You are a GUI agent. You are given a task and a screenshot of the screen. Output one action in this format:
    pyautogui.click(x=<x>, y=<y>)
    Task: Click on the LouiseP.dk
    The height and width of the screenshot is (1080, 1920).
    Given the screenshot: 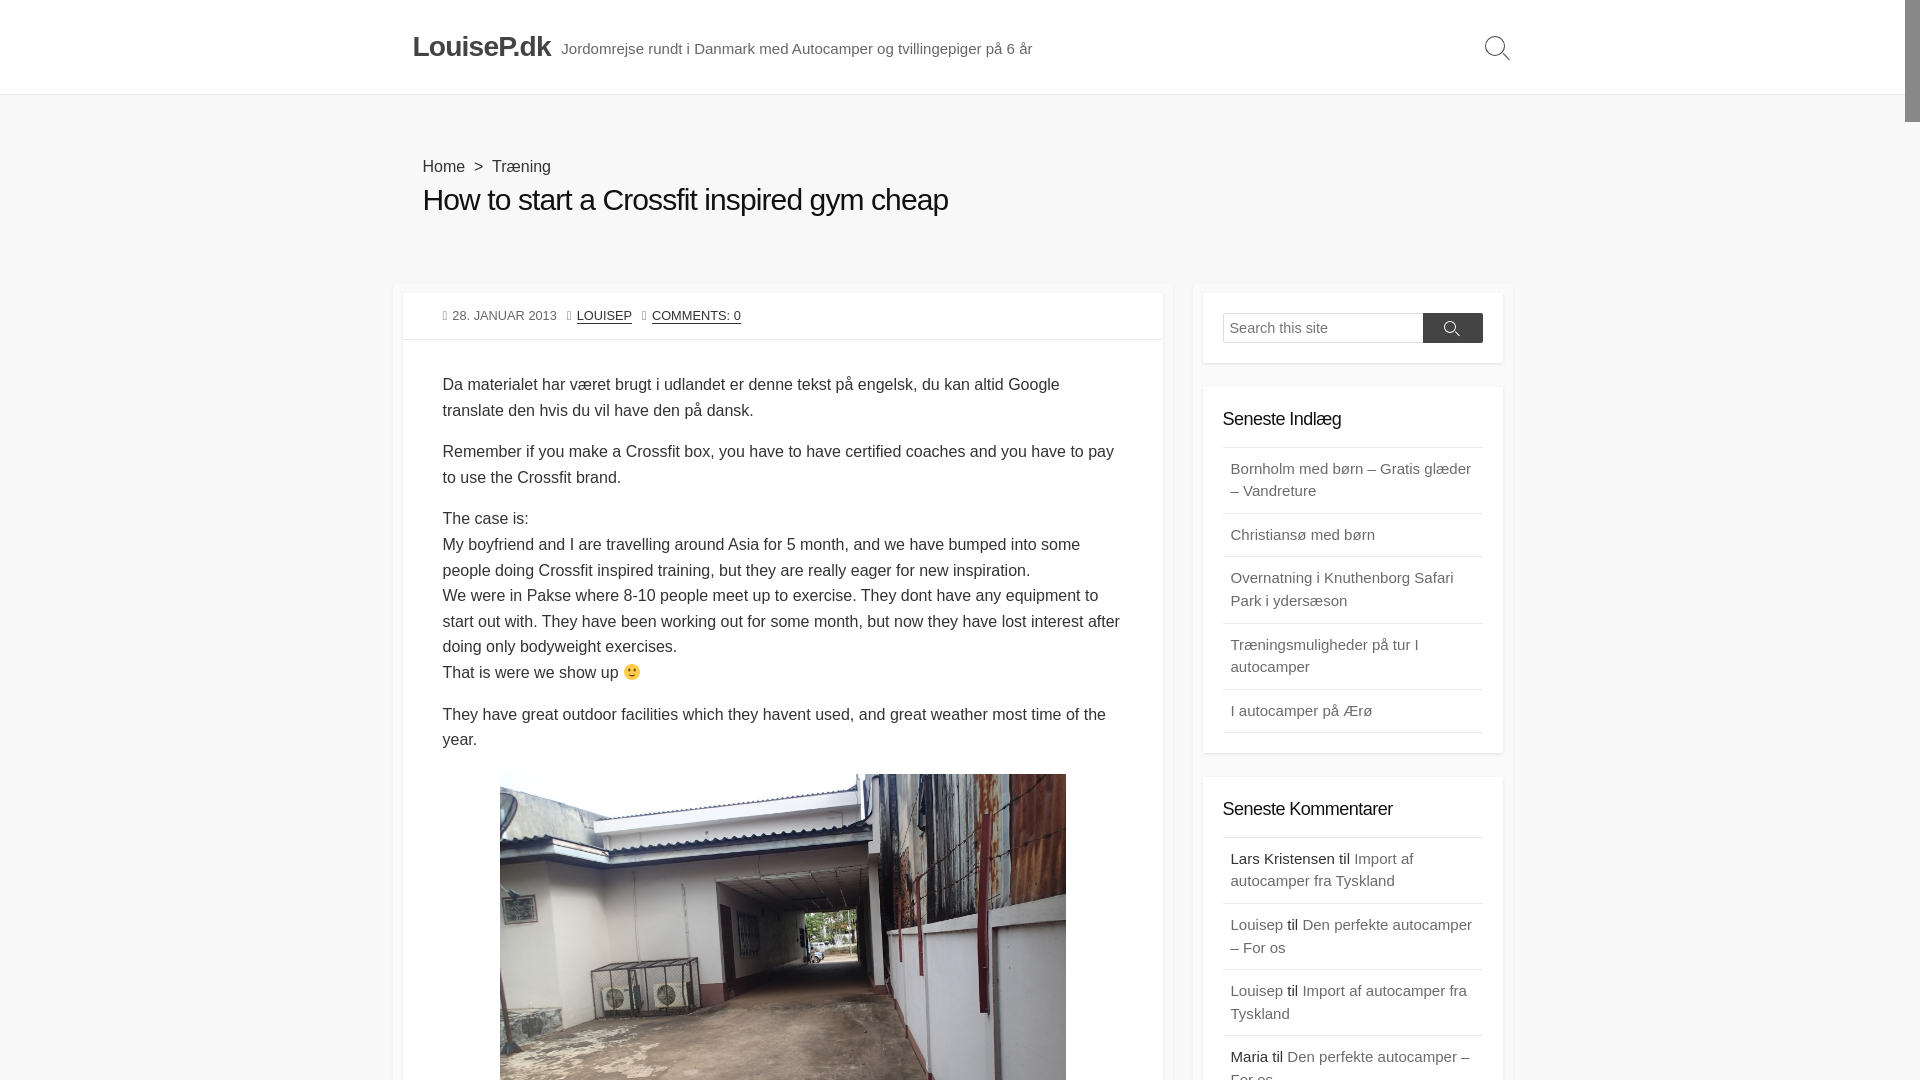 What is the action you would take?
    pyautogui.click(x=480, y=46)
    